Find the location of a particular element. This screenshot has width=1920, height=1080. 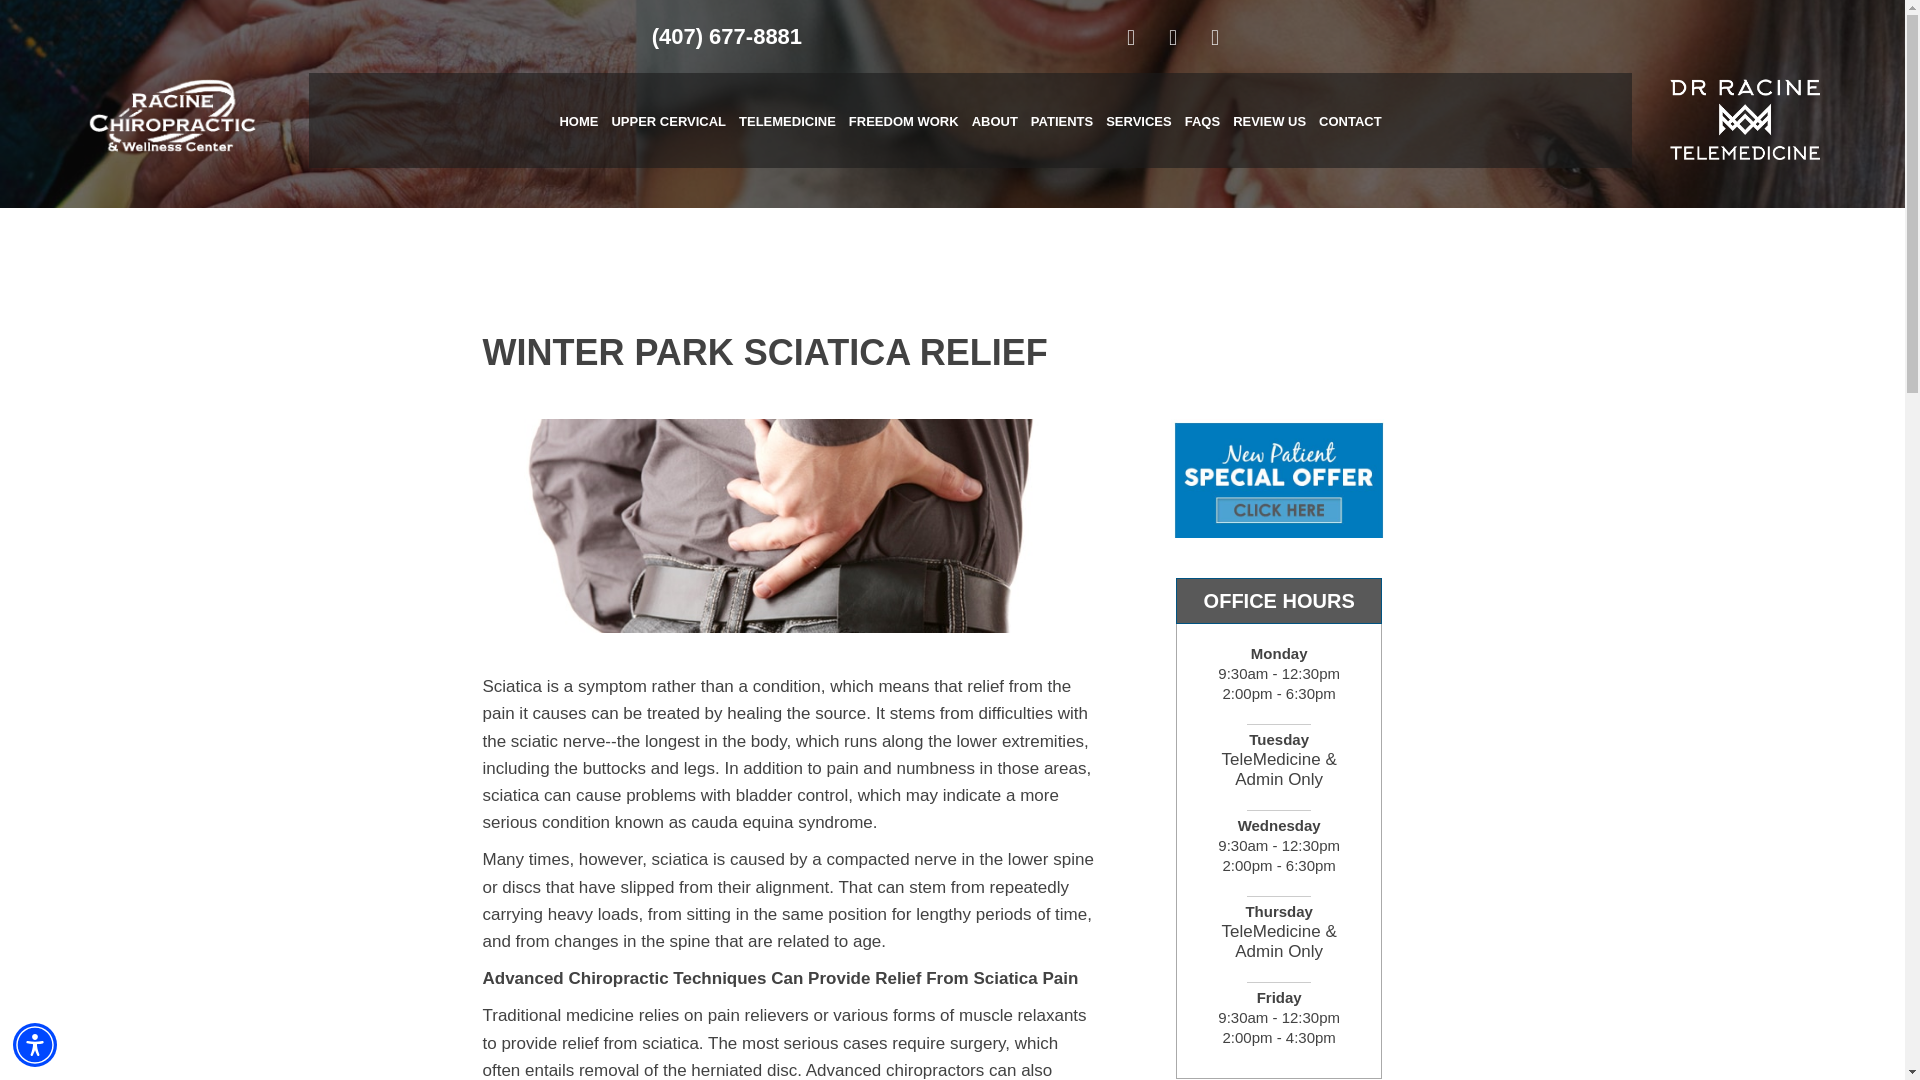

uecker-boxes is located at coordinates (1280, 477).